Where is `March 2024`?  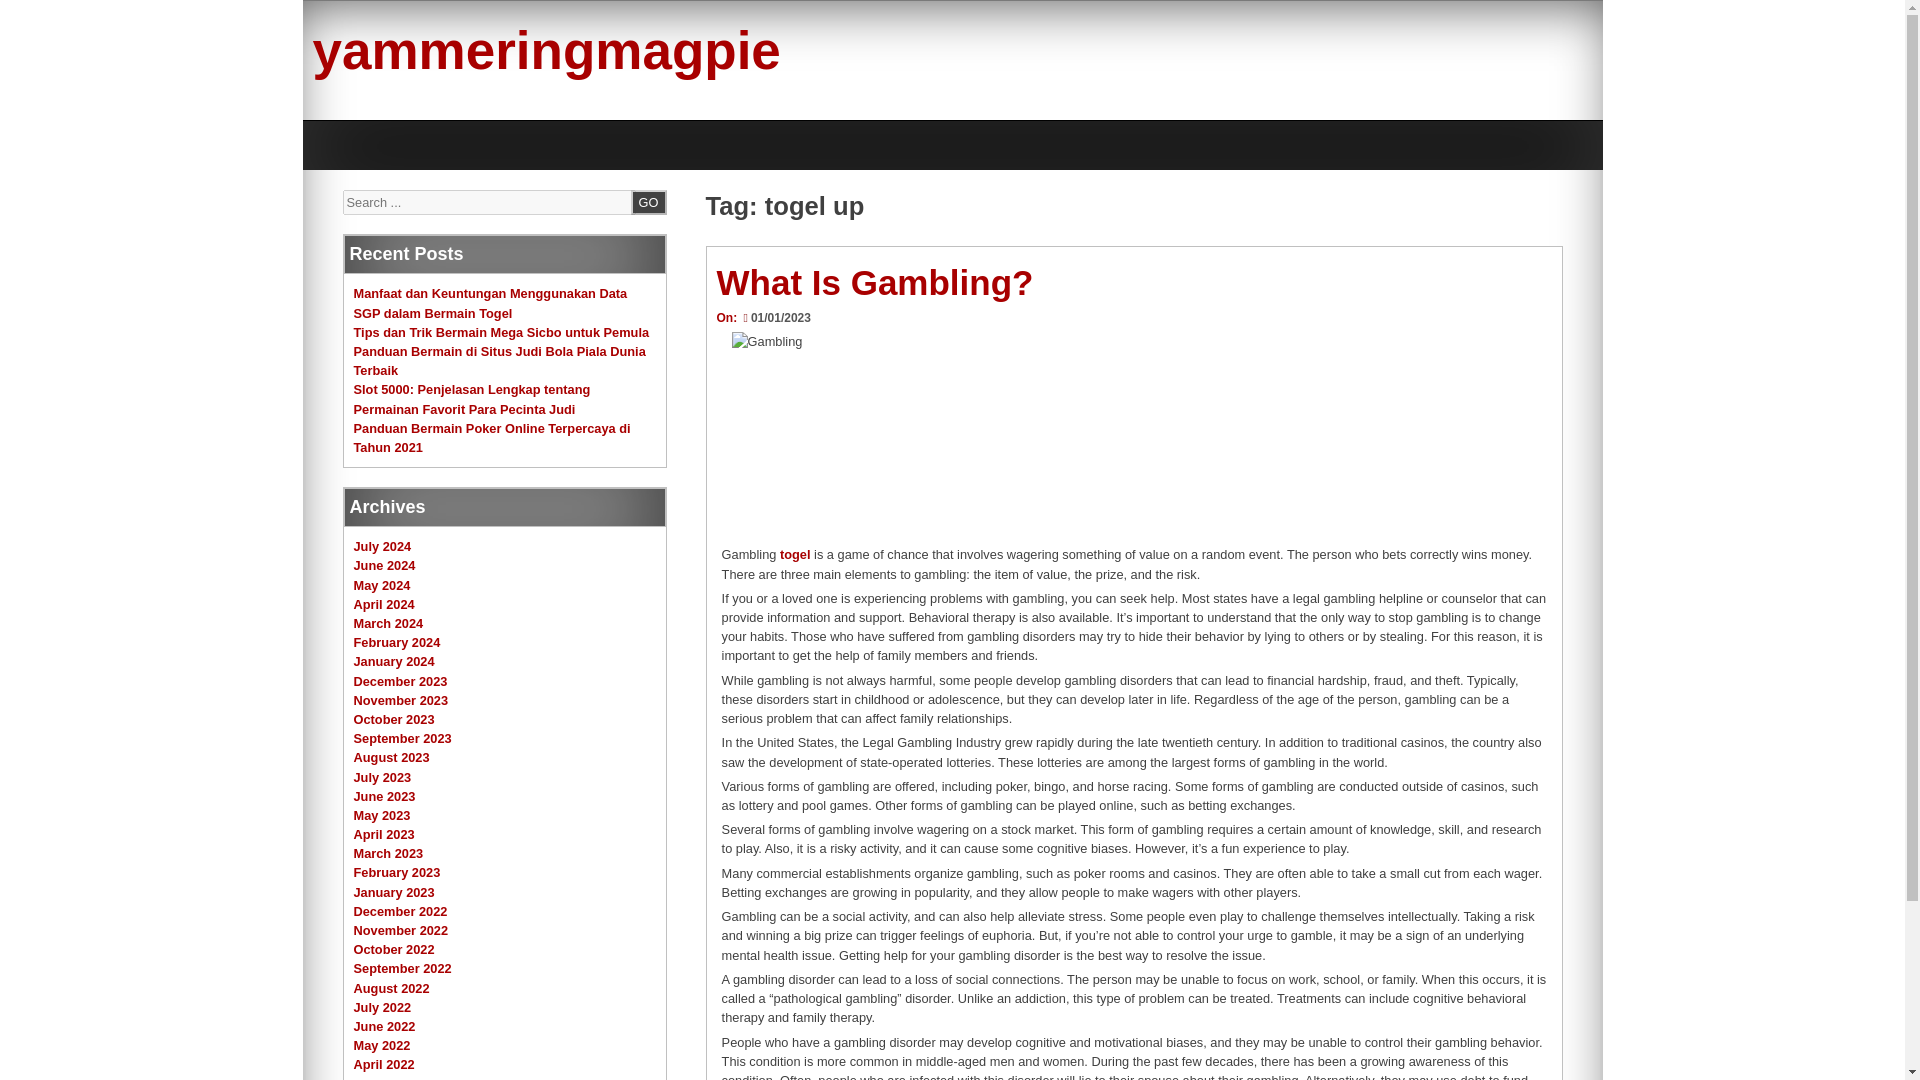
March 2024 is located at coordinates (388, 622).